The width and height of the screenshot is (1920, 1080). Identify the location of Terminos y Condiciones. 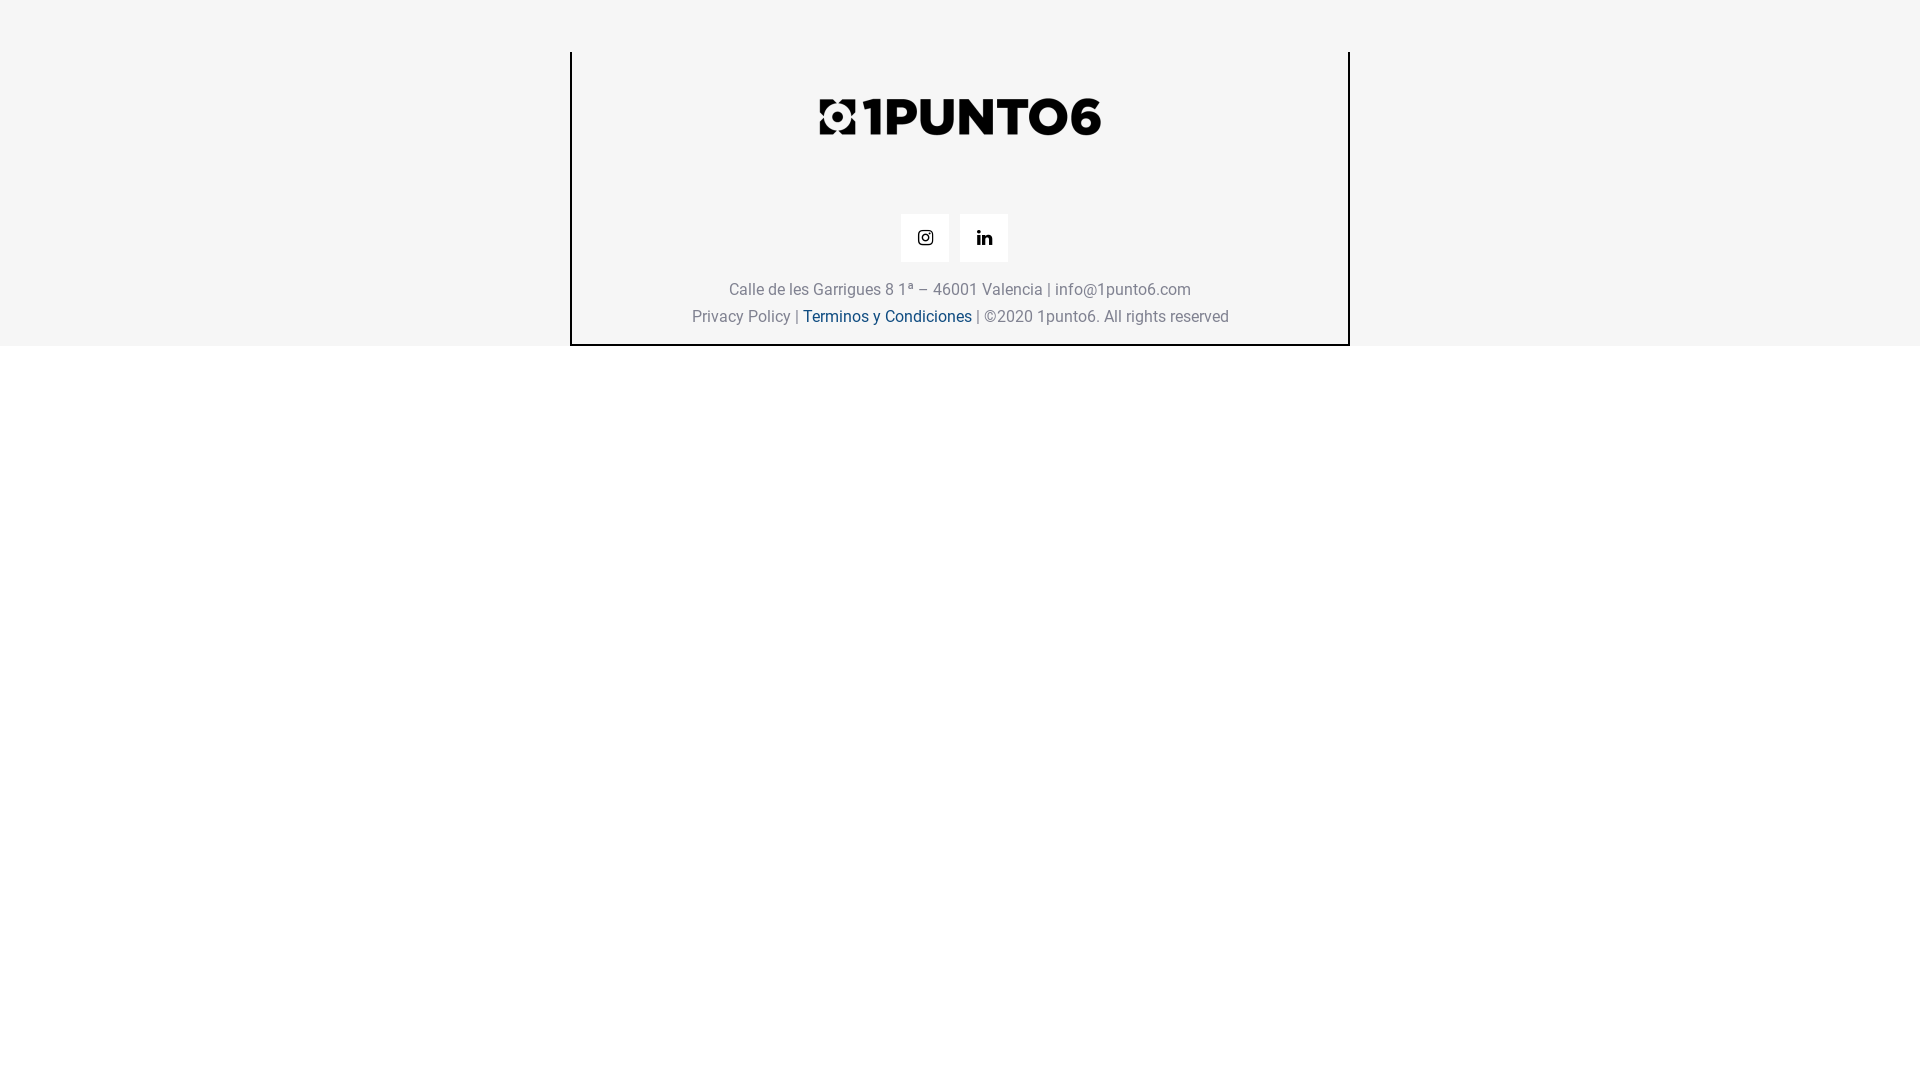
(886, 316).